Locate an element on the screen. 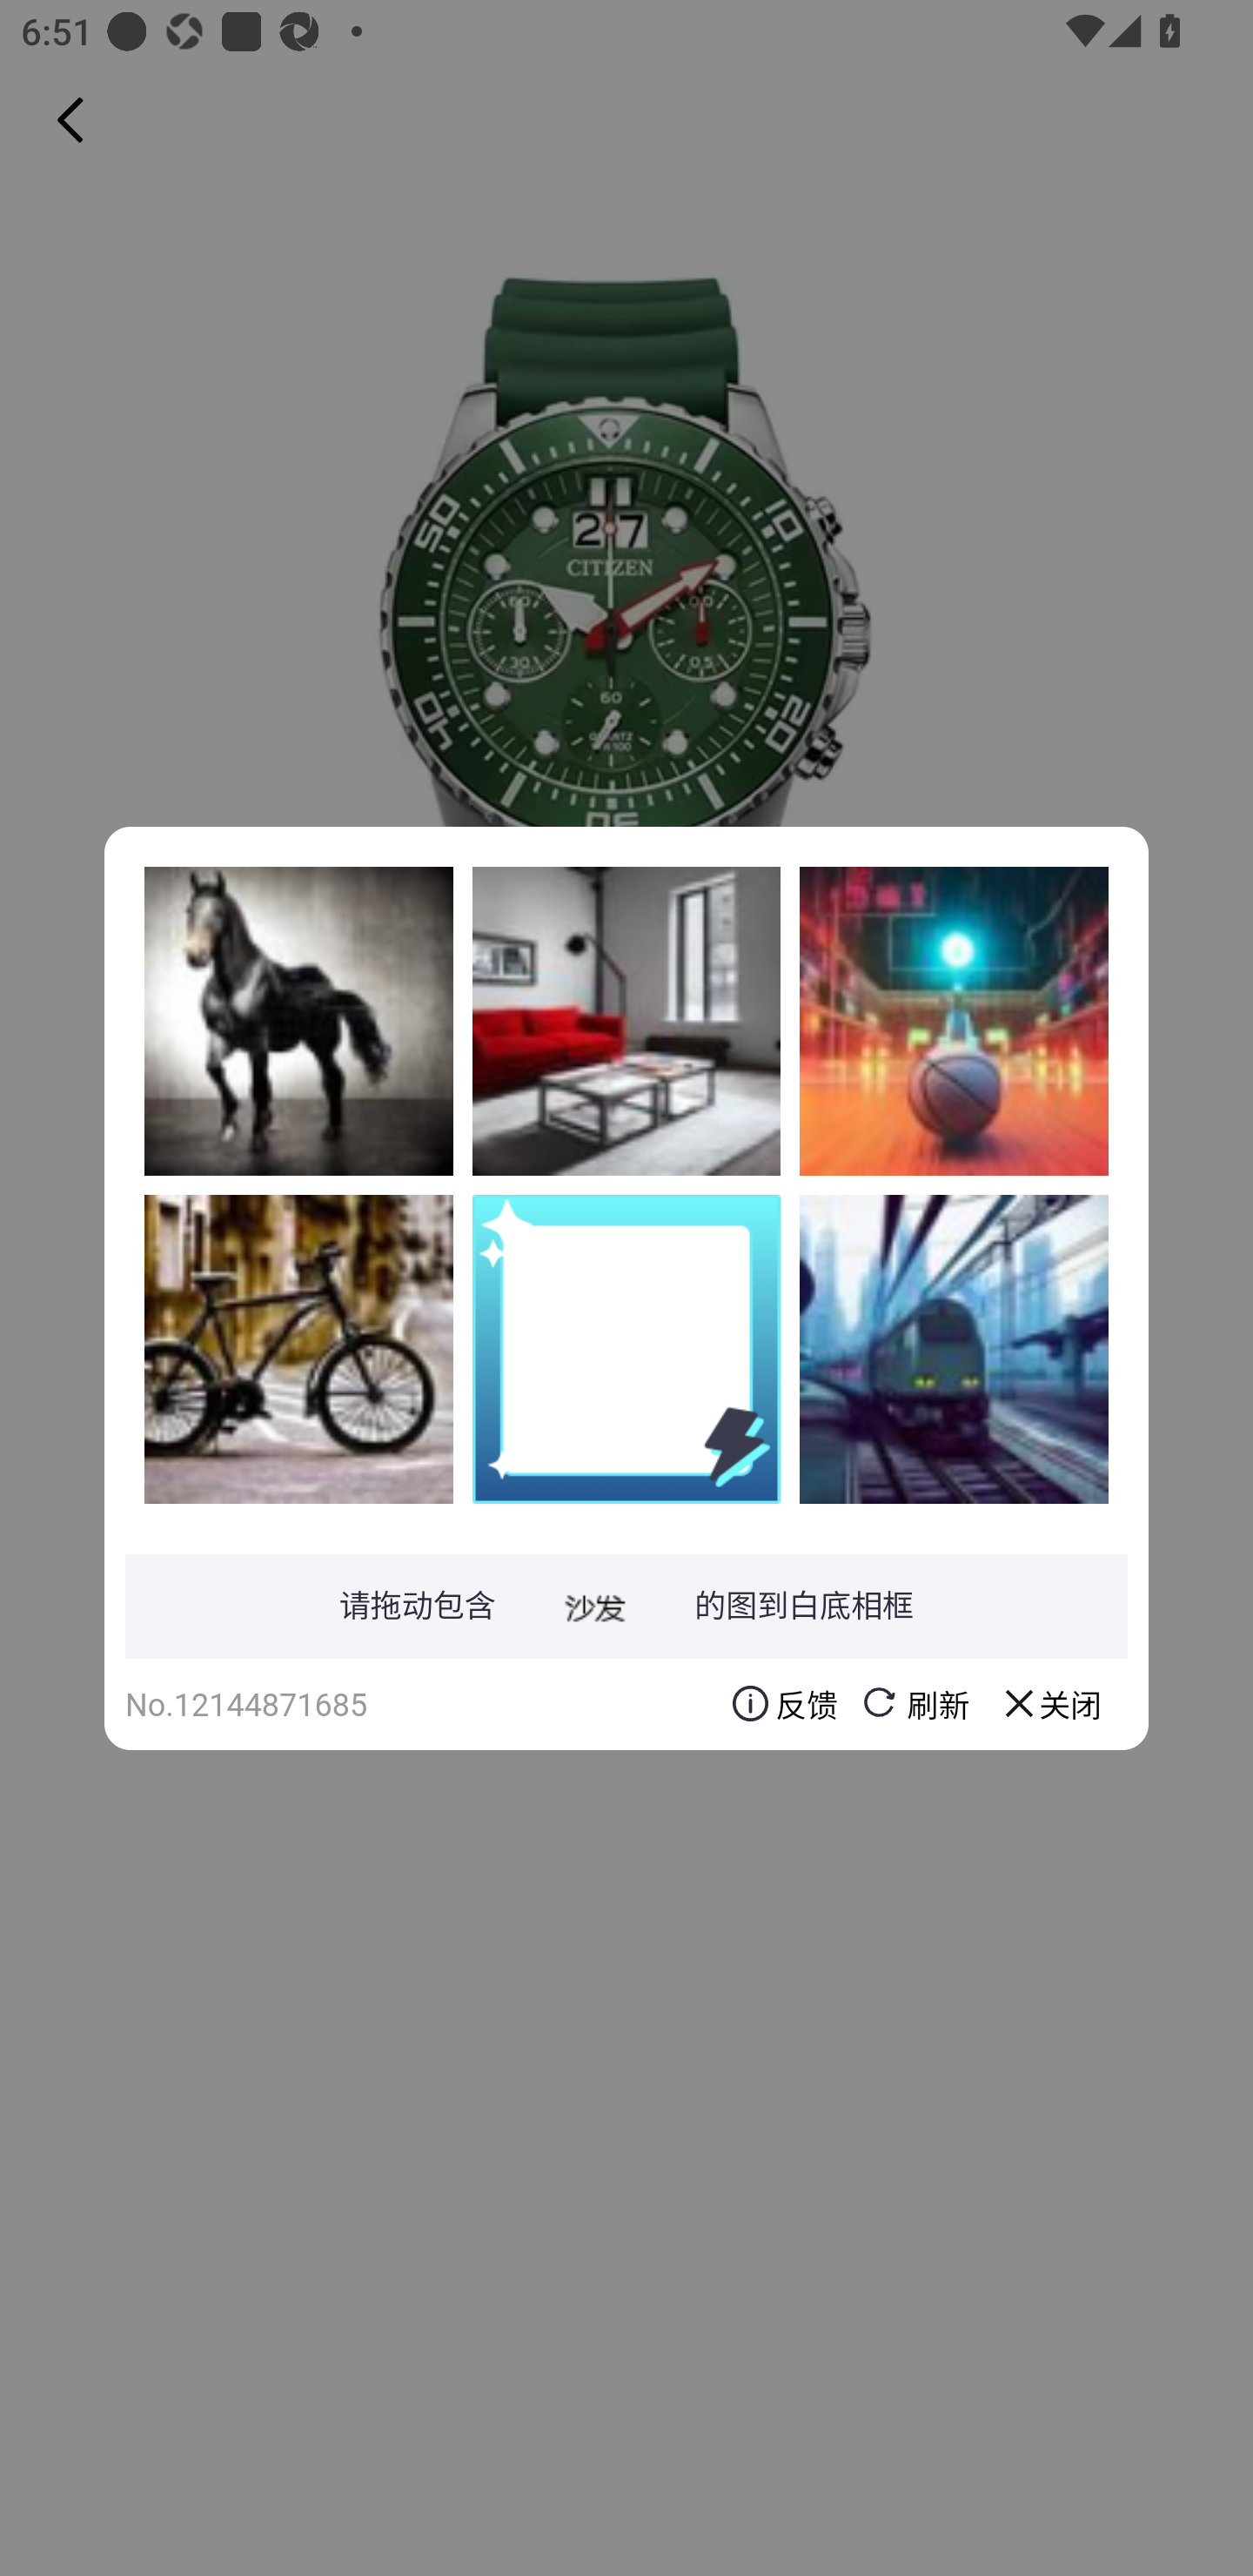  WL0mXXhvC5uIIVuT5sX91Oreat3G3tYprDe is located at coordinates (298, 1348).